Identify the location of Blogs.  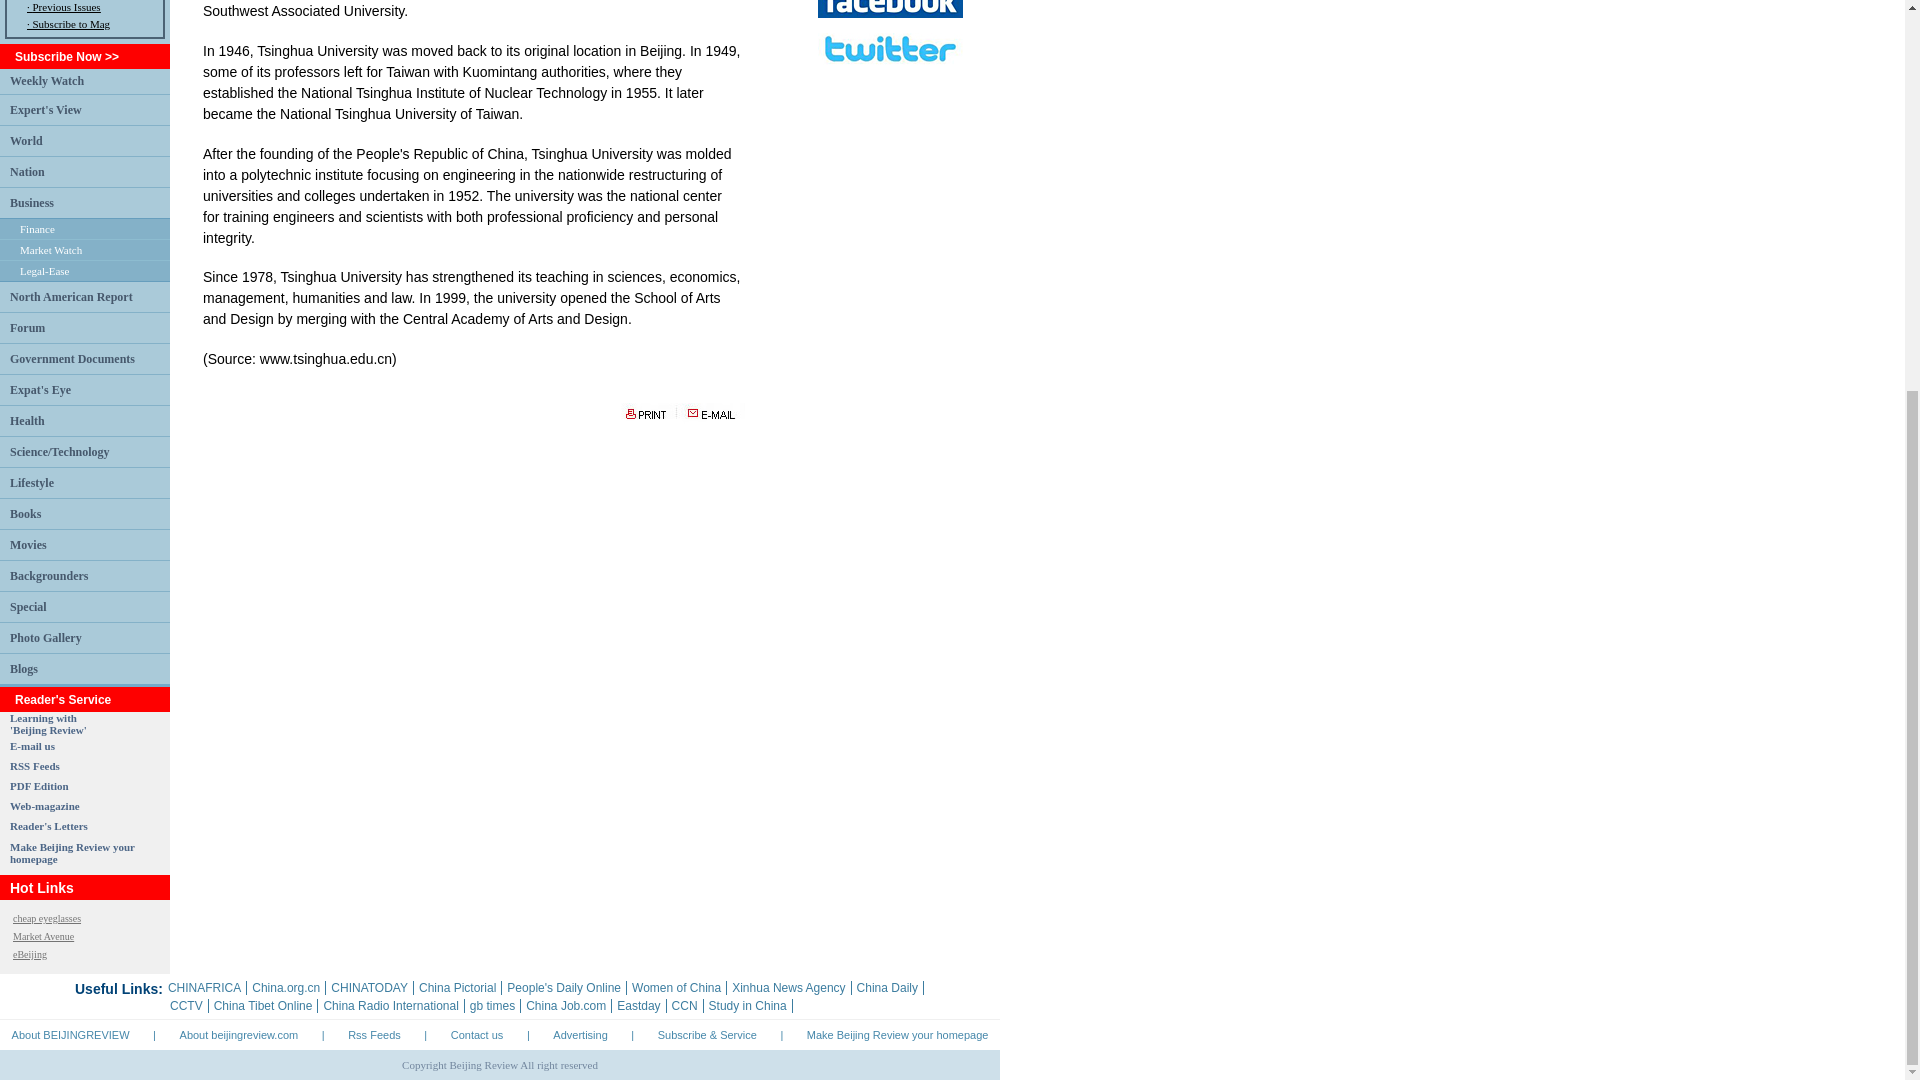
(26, 419).